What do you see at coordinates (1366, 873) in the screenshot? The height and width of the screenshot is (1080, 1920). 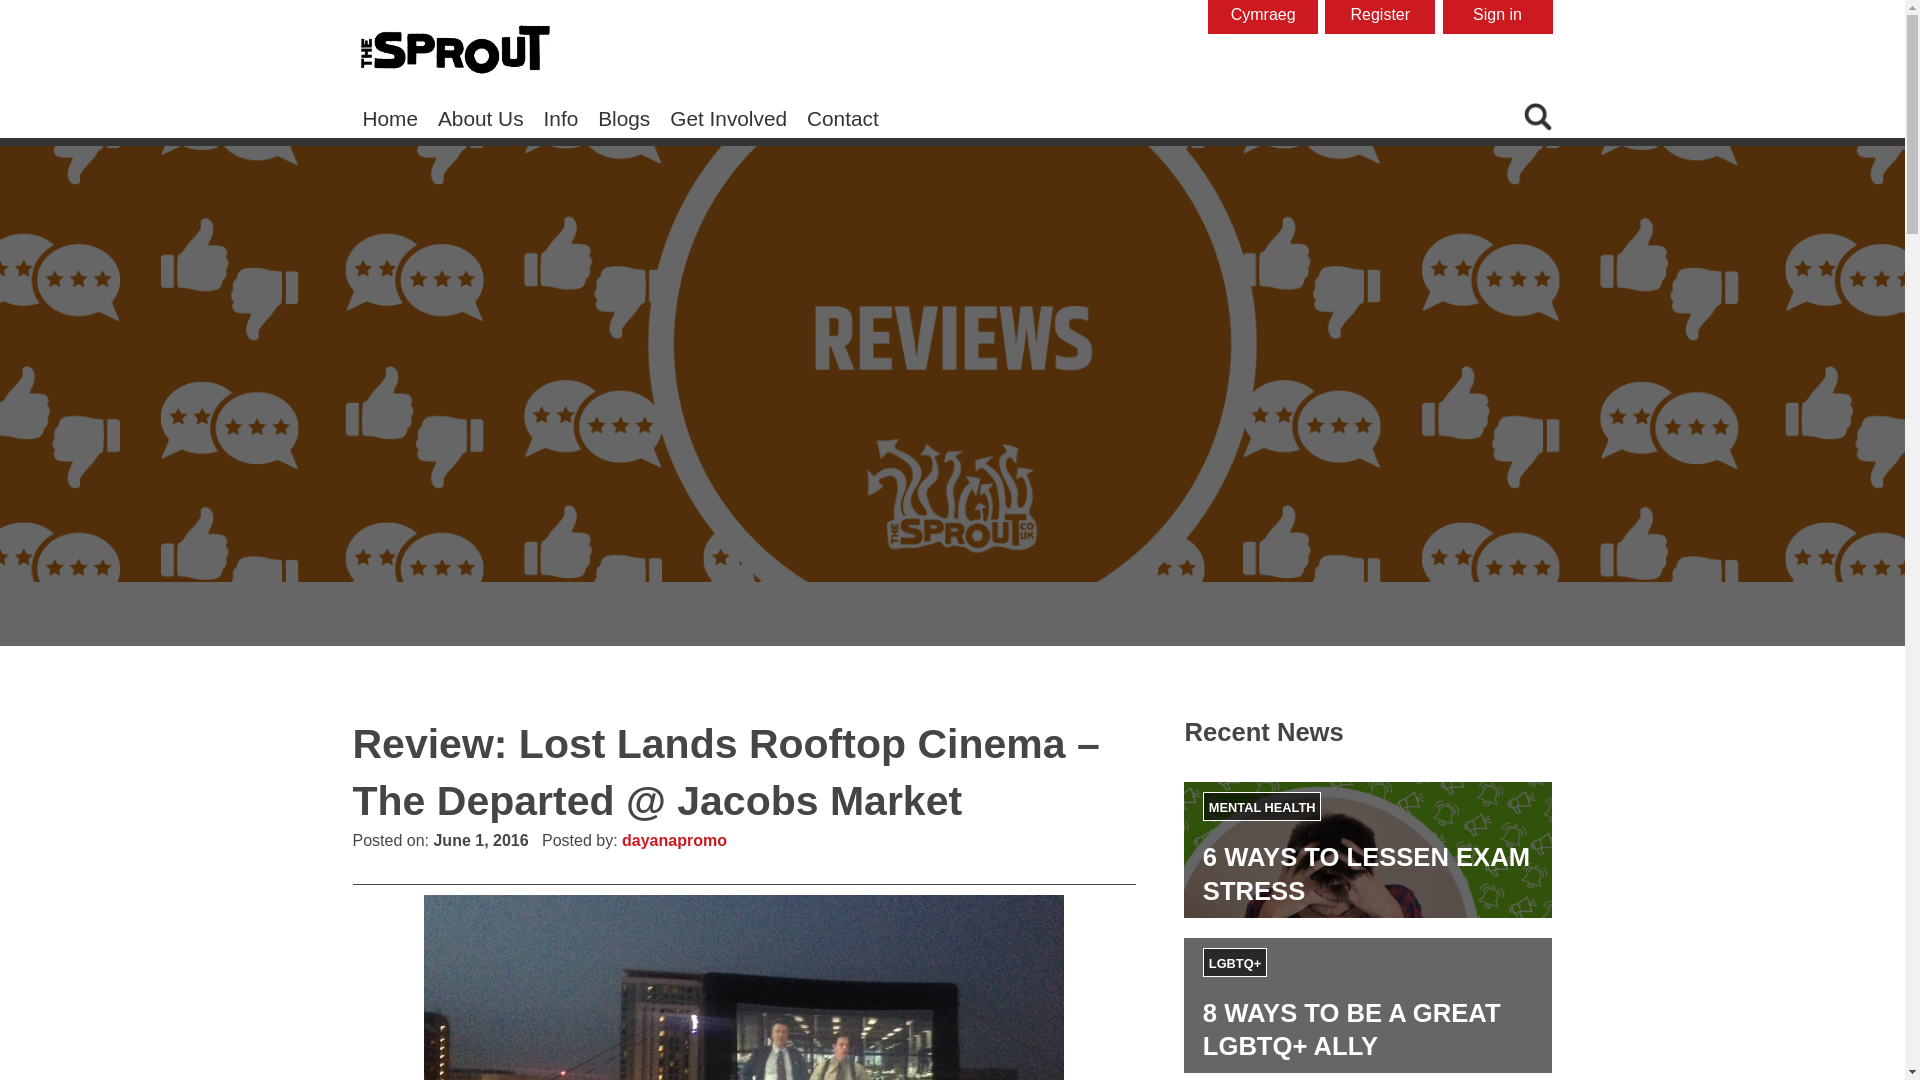 I see `6 Ways To Lessen Exam Stress` at bounding box center [1366, 873].